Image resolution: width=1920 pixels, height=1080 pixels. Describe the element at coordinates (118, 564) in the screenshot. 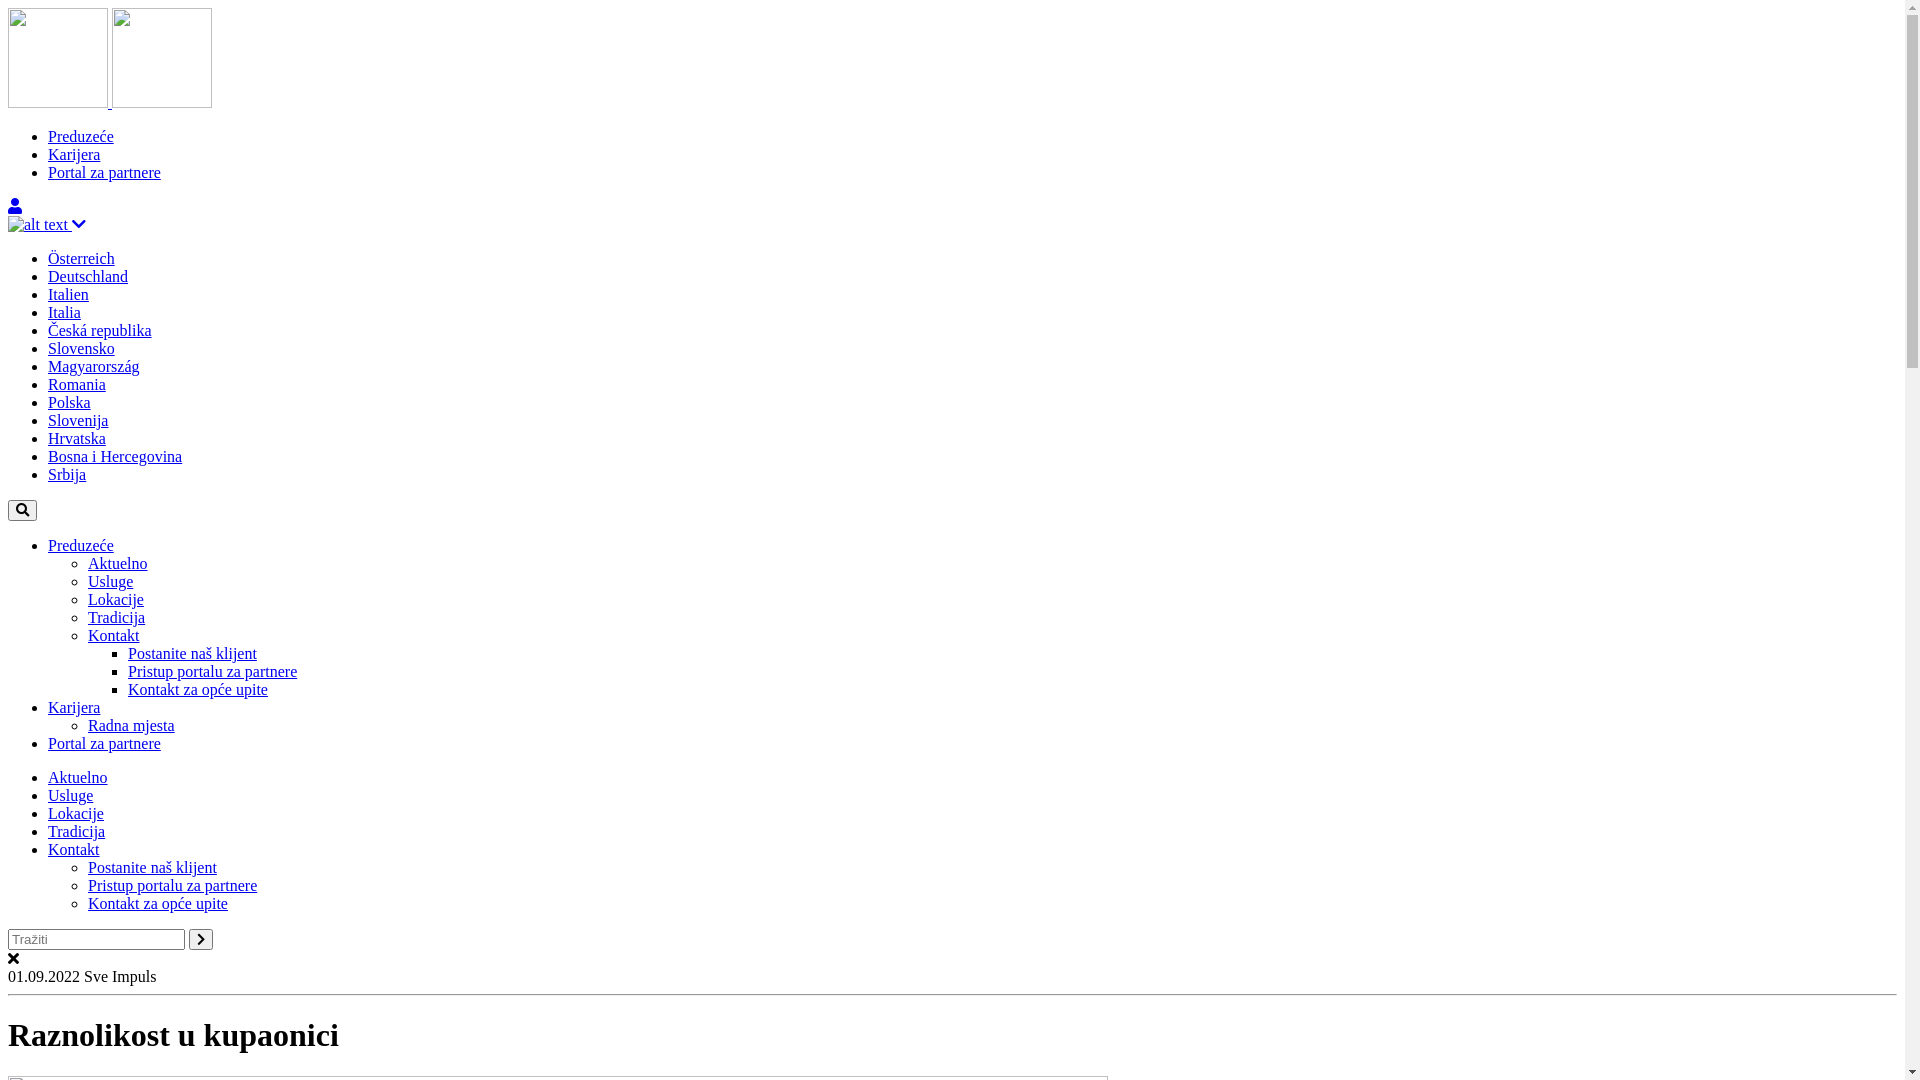

I see `Aktuelno` at that location.